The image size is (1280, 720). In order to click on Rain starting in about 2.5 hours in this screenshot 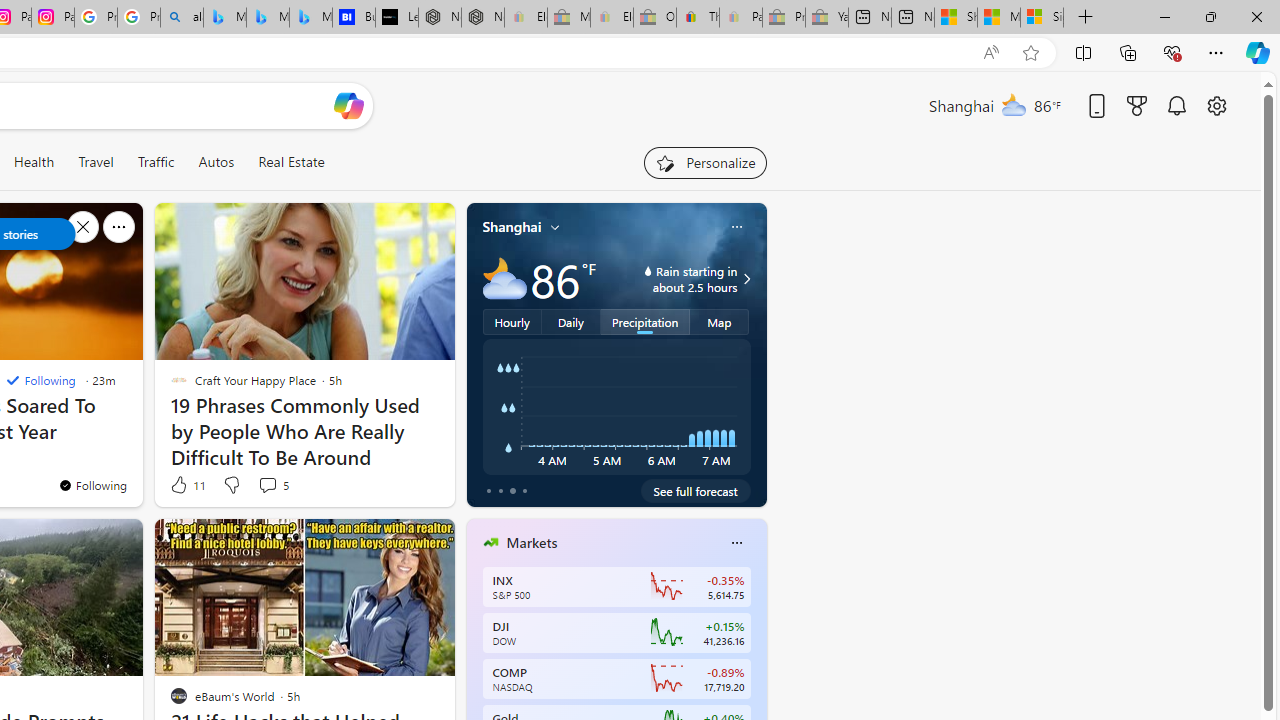, I will do `click(744, 278)`.